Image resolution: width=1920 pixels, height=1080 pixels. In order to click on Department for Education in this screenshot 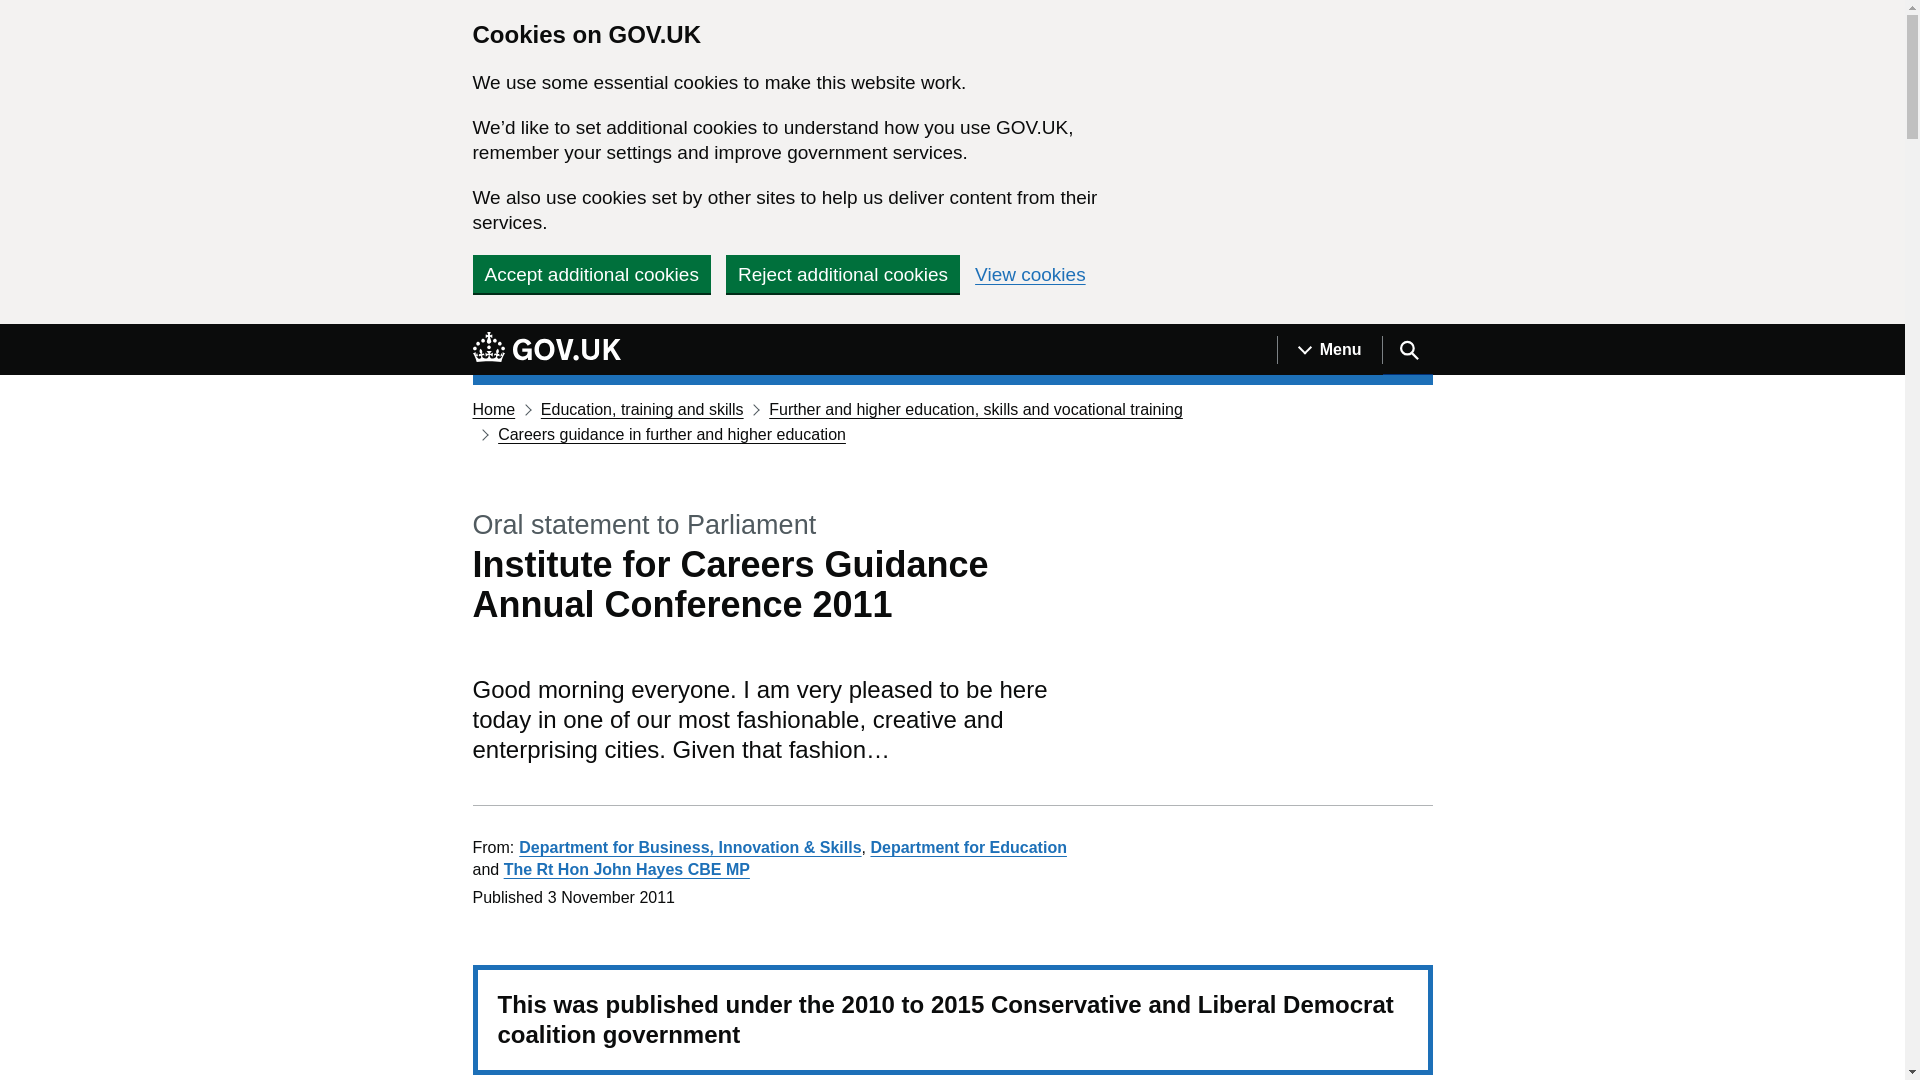, I will do `click(967, 848)`.